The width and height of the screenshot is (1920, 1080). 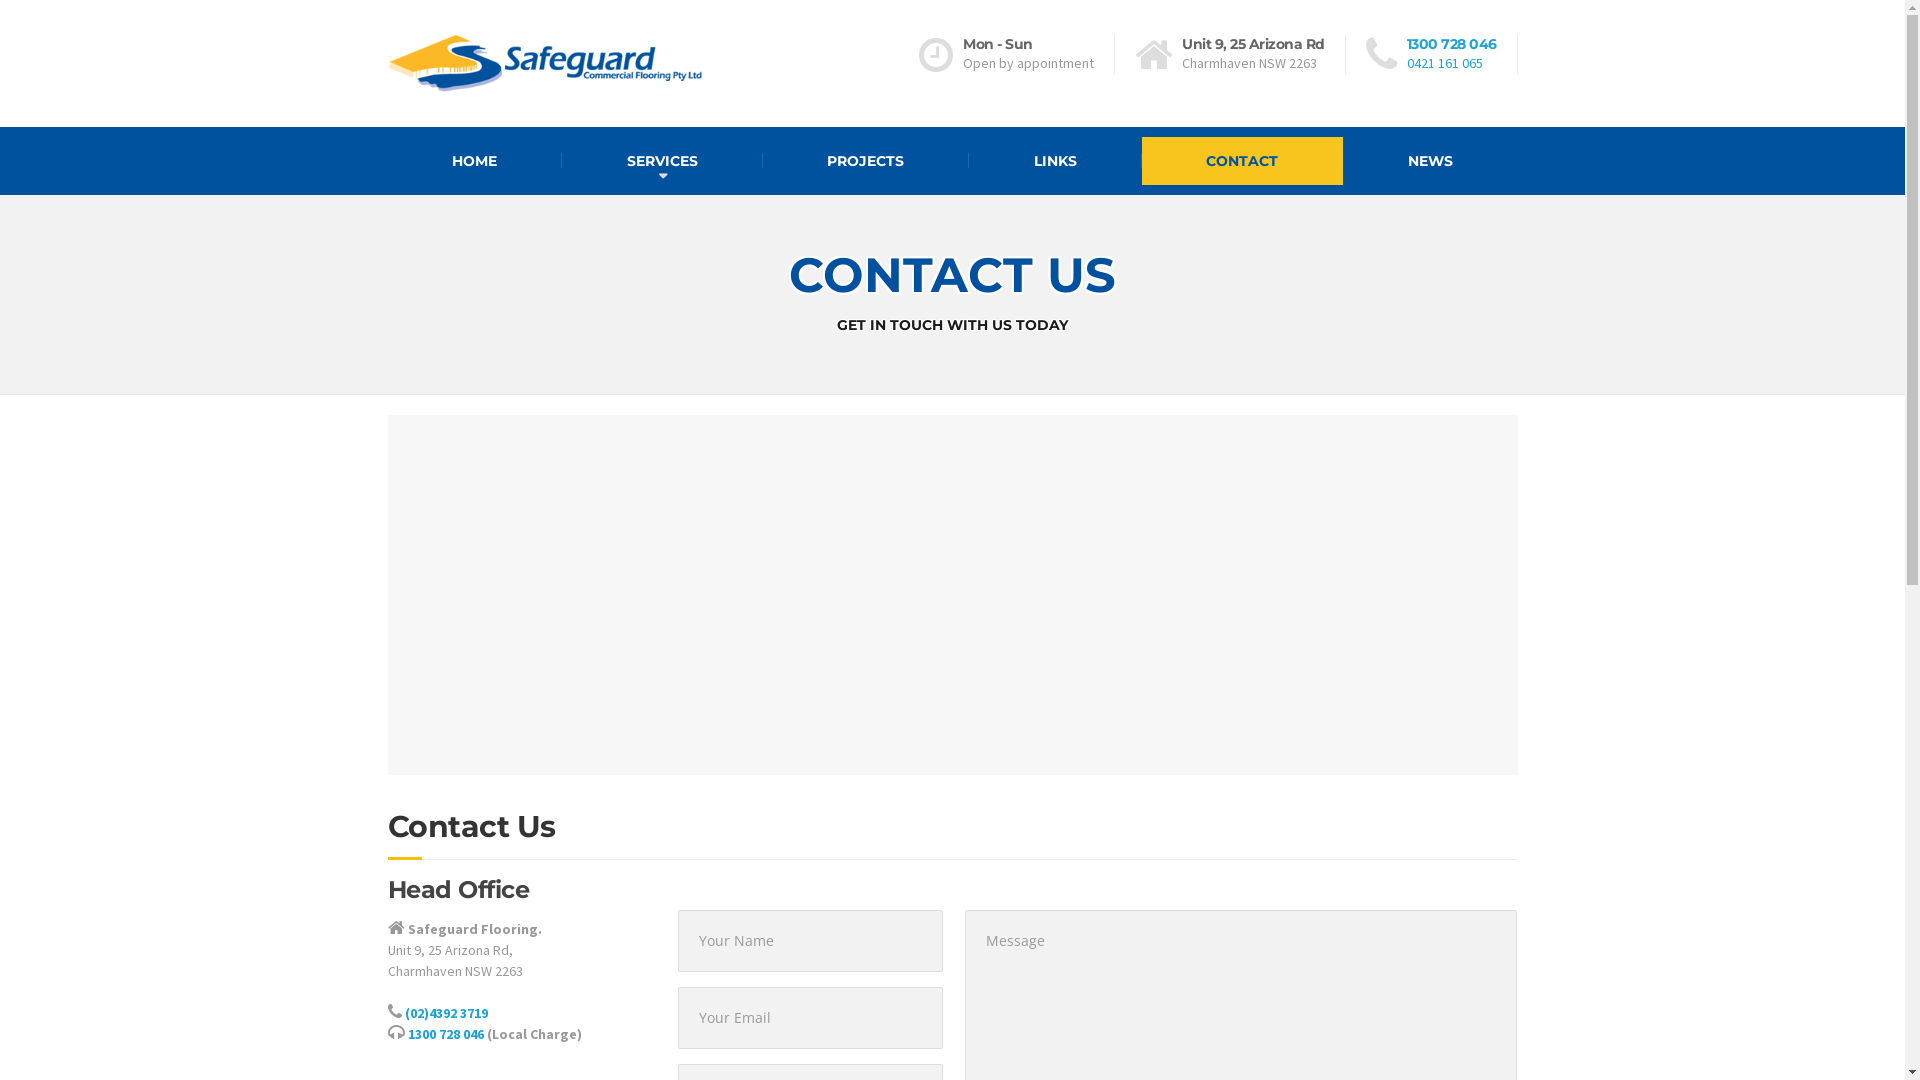 What do you see at coordinates (1451, 44) in the screenshot?
I see `1300 728 046` at bounding box center [1451, 44].